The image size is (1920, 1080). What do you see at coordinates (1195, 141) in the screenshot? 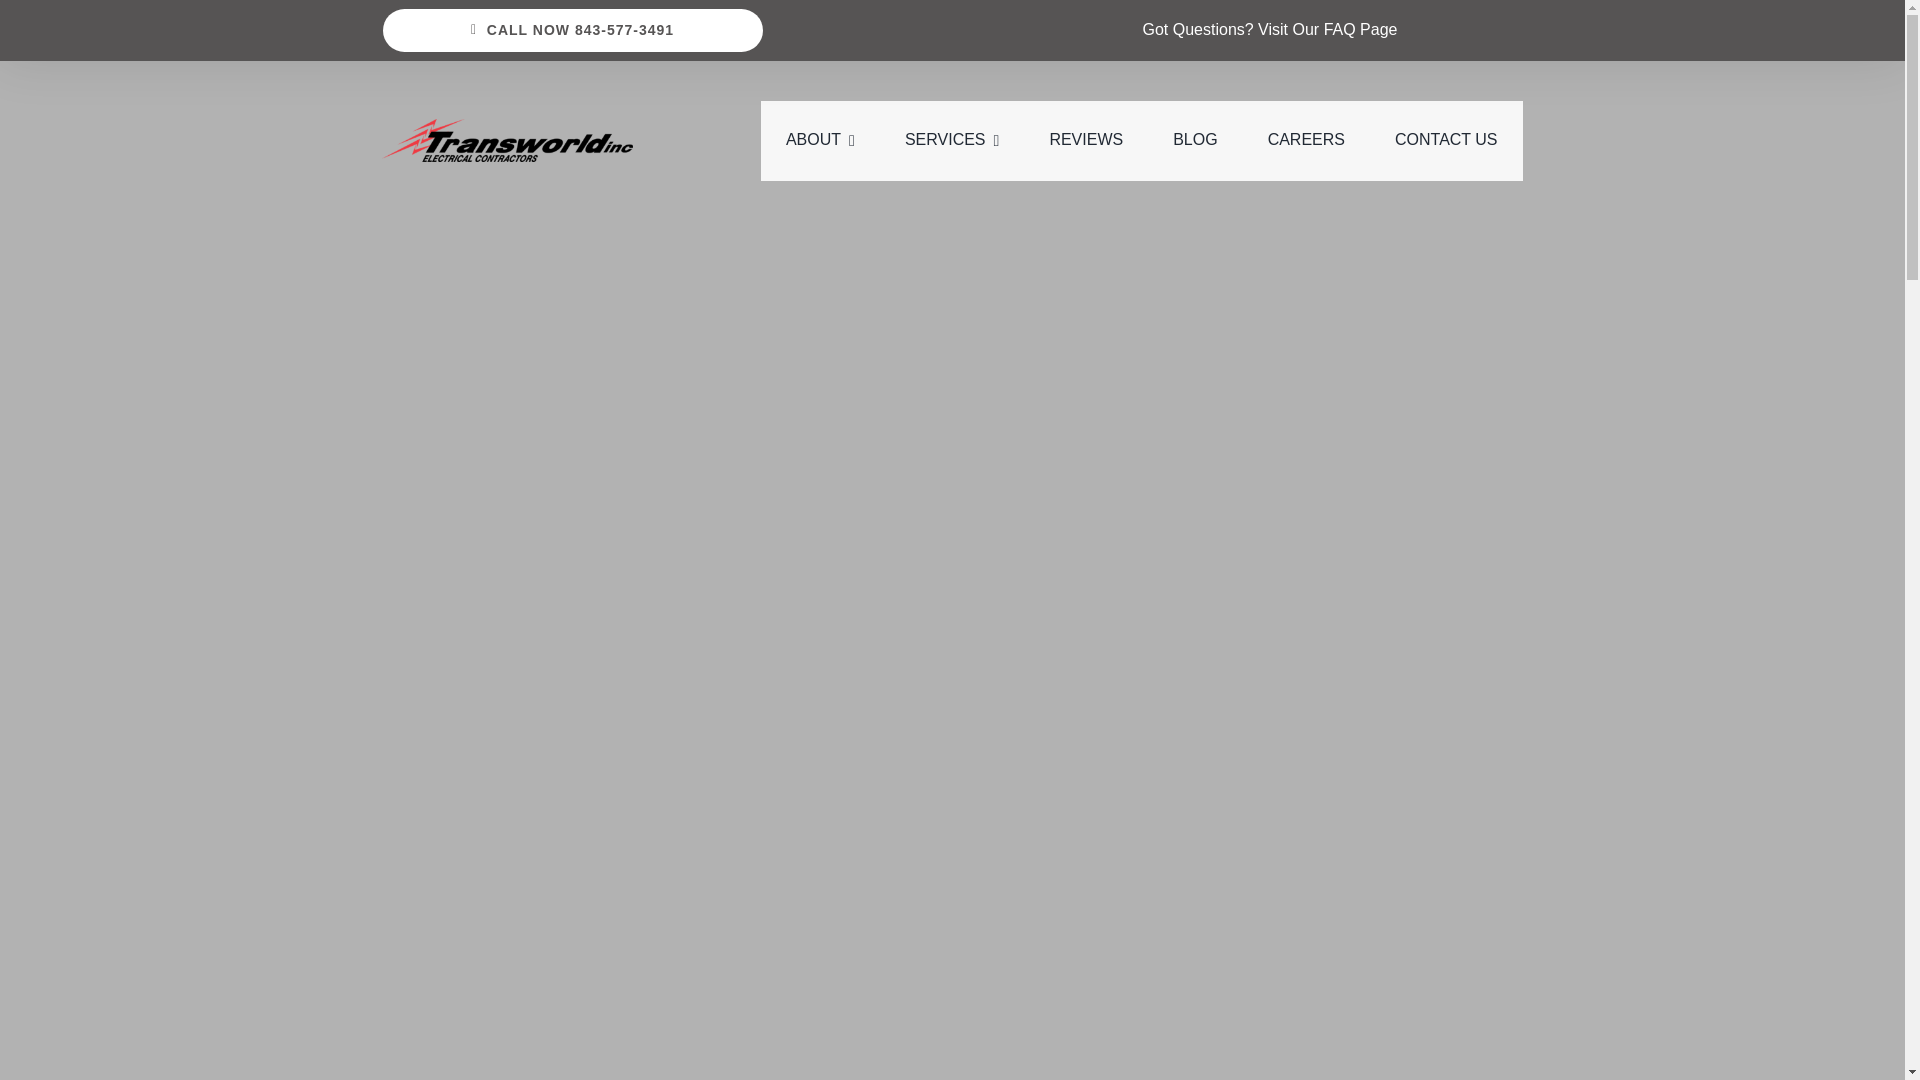
I see `BLOG` at bounding box center [1195, 141].